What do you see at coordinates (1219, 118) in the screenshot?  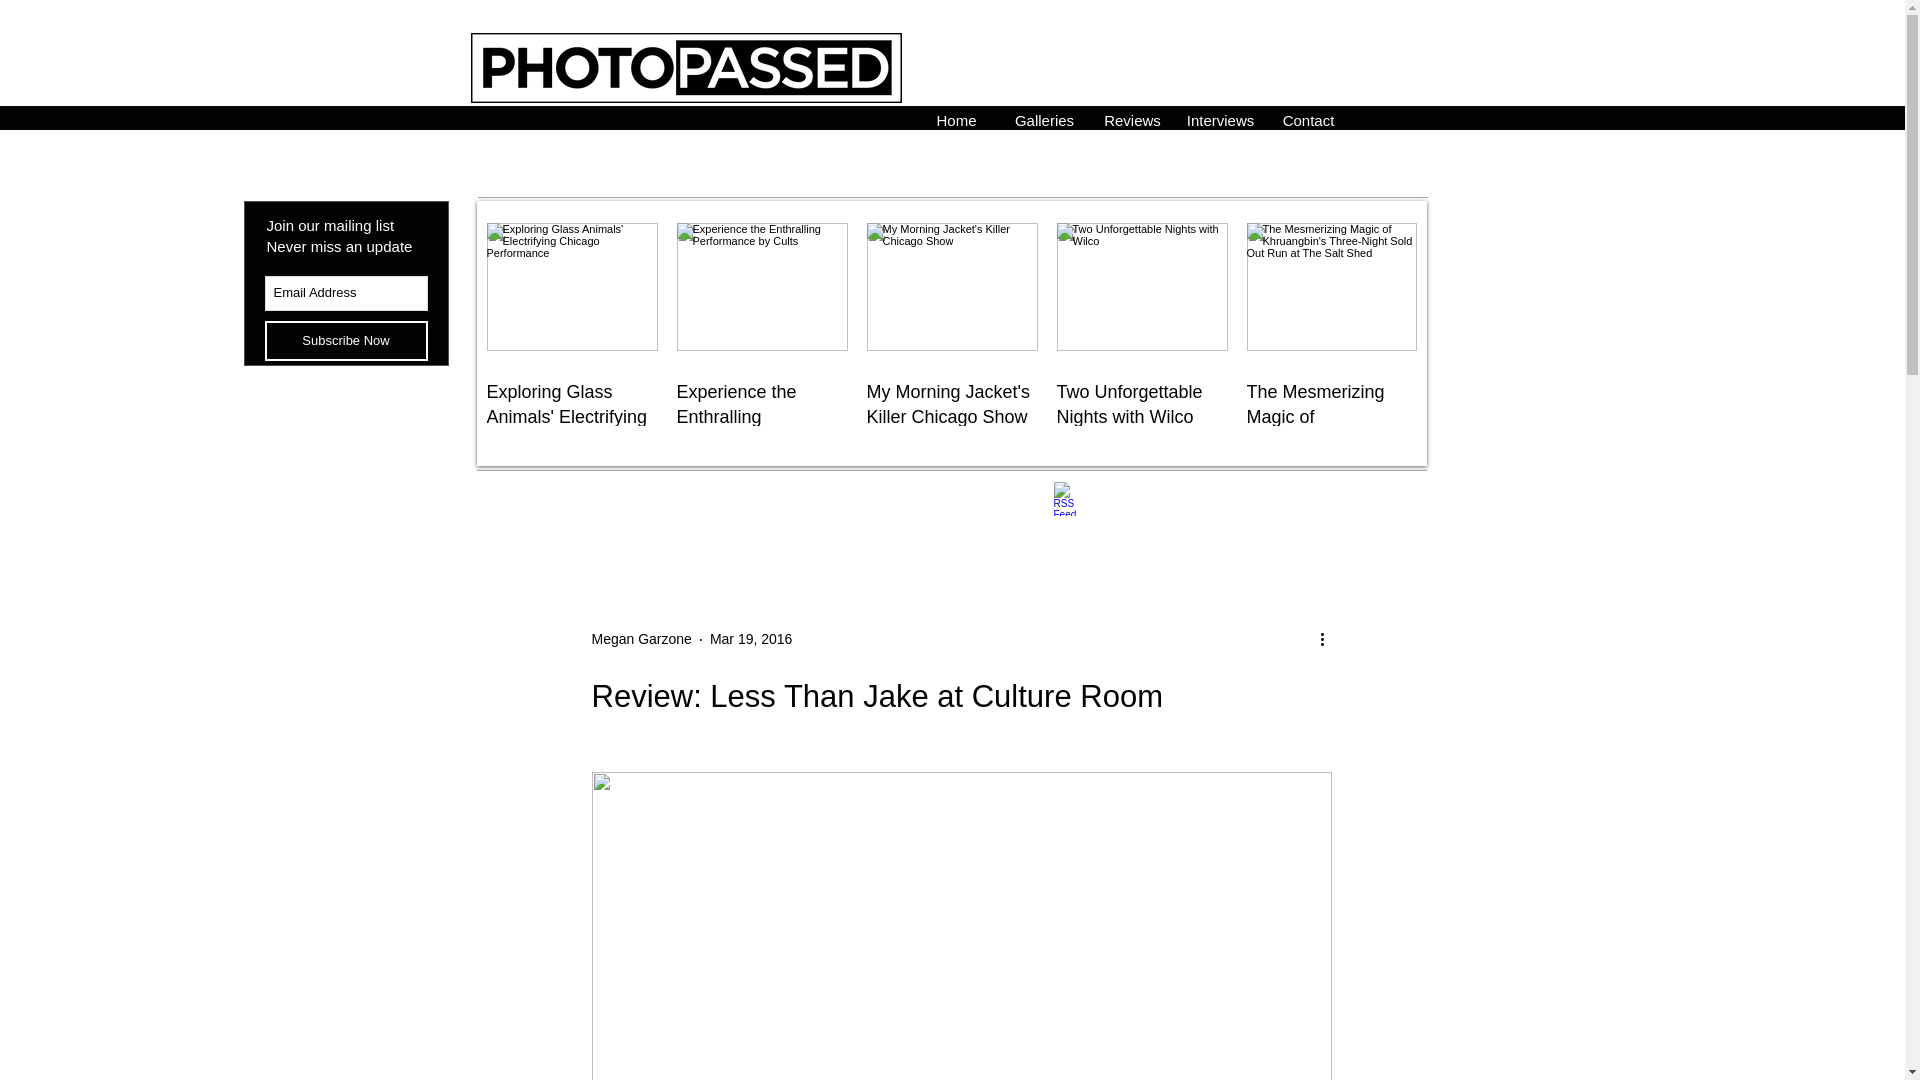 I see `Interviews` at bounding box center [1219, 118].